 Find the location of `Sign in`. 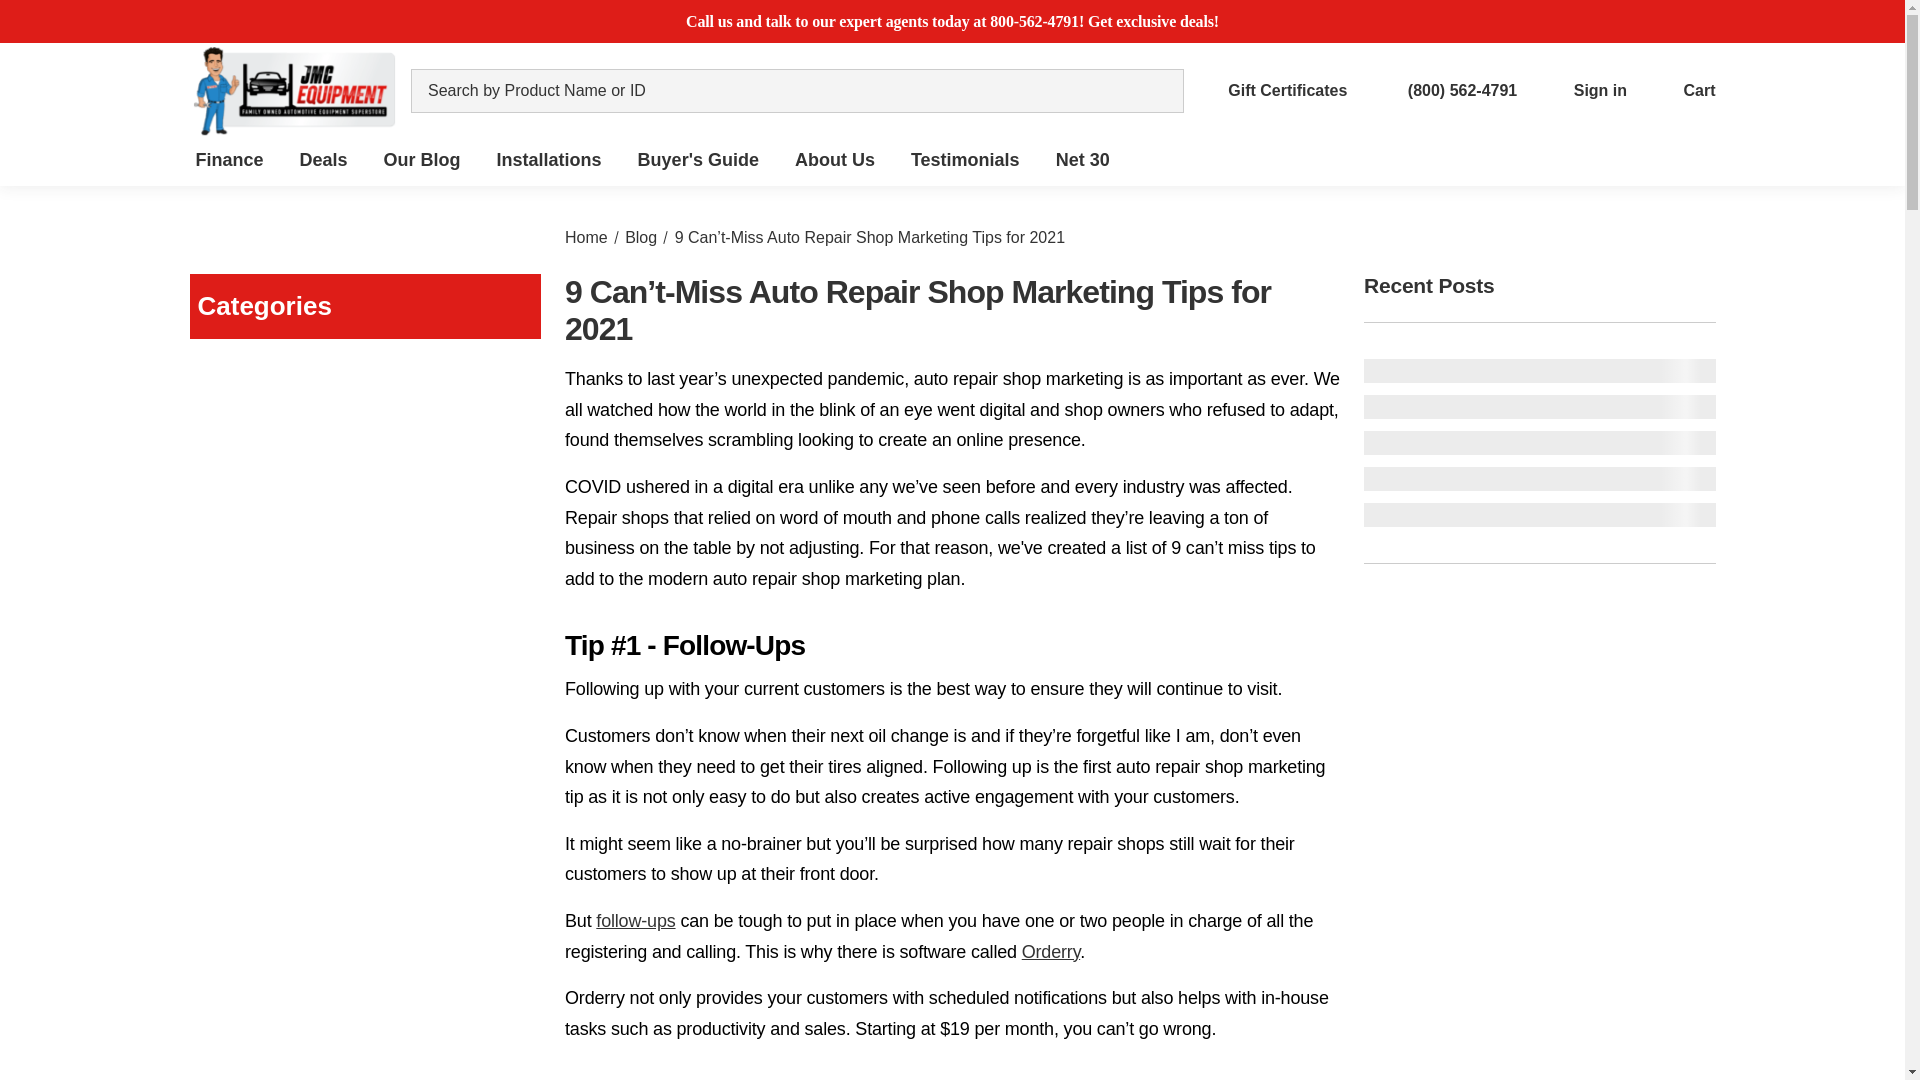

Sign in is located at coordinates (1584, 90).